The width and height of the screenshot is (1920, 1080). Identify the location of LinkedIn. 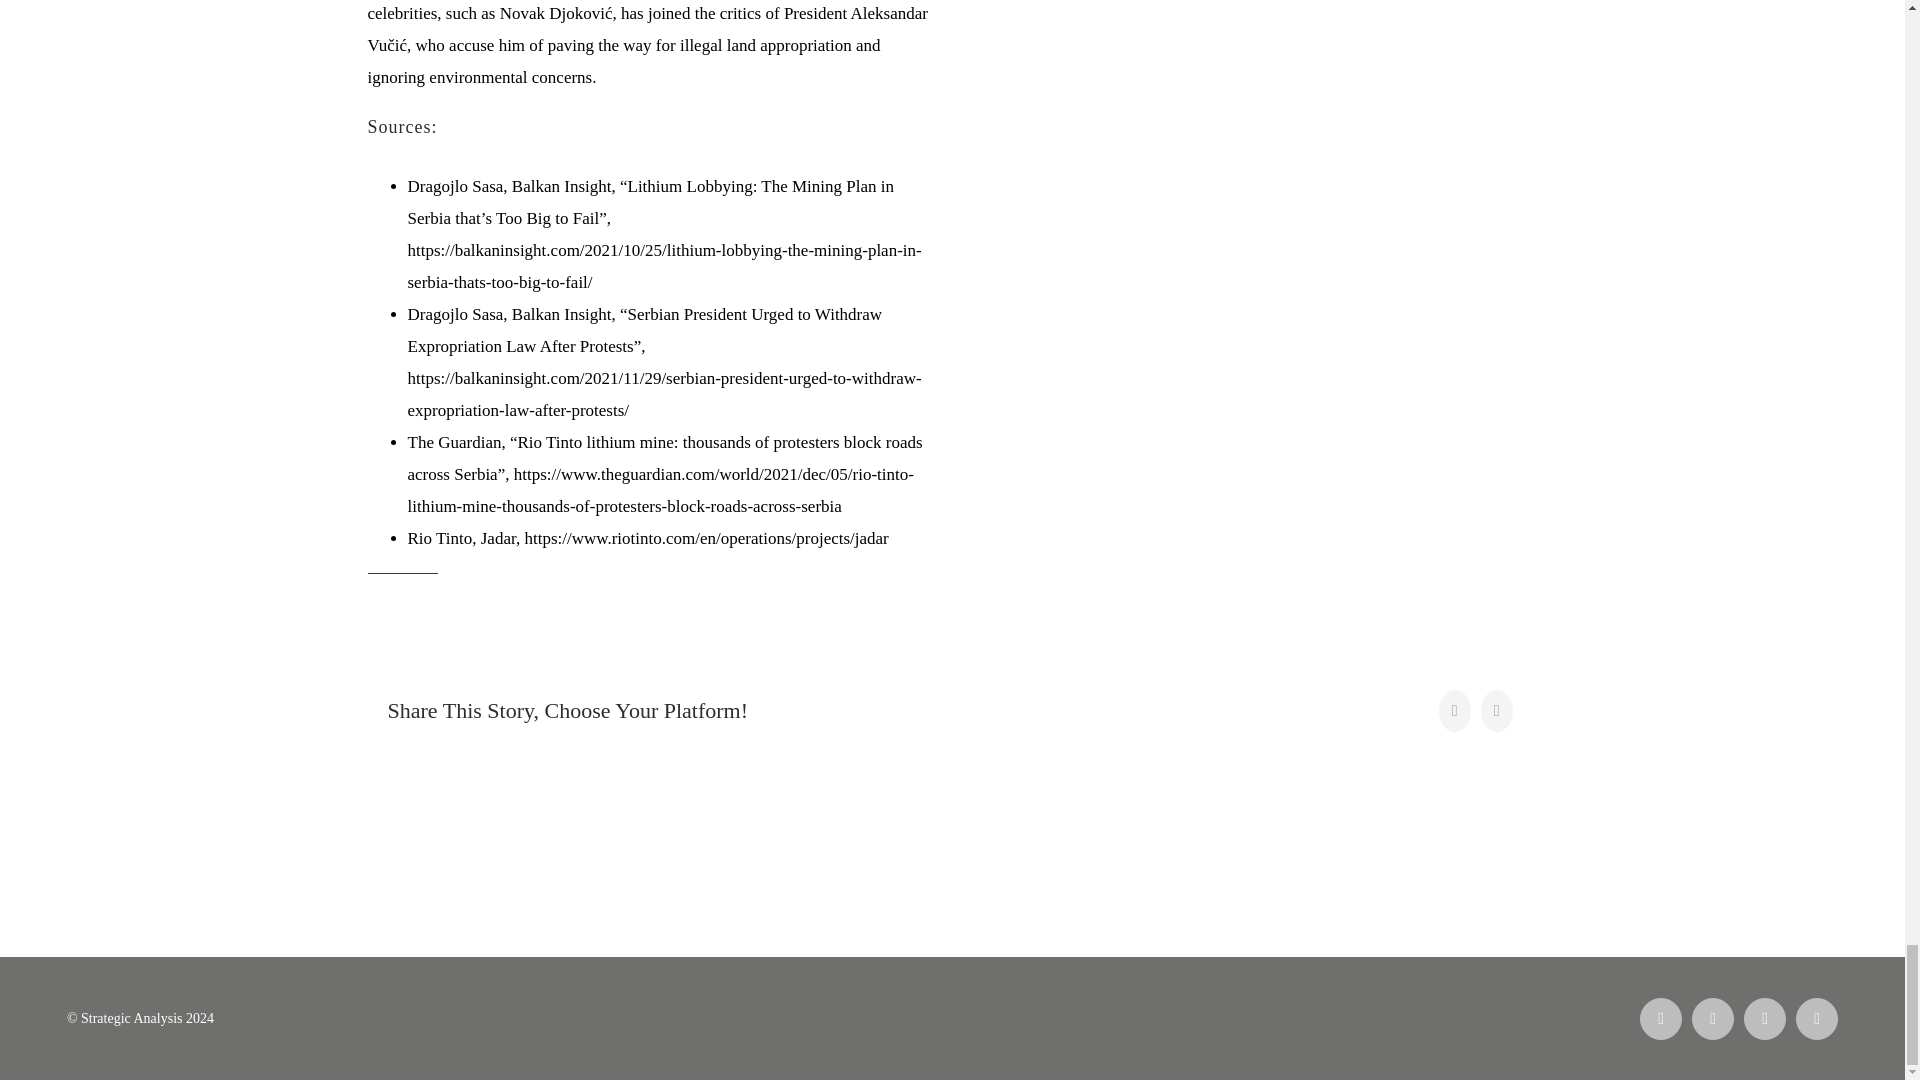
(1764, 1018).